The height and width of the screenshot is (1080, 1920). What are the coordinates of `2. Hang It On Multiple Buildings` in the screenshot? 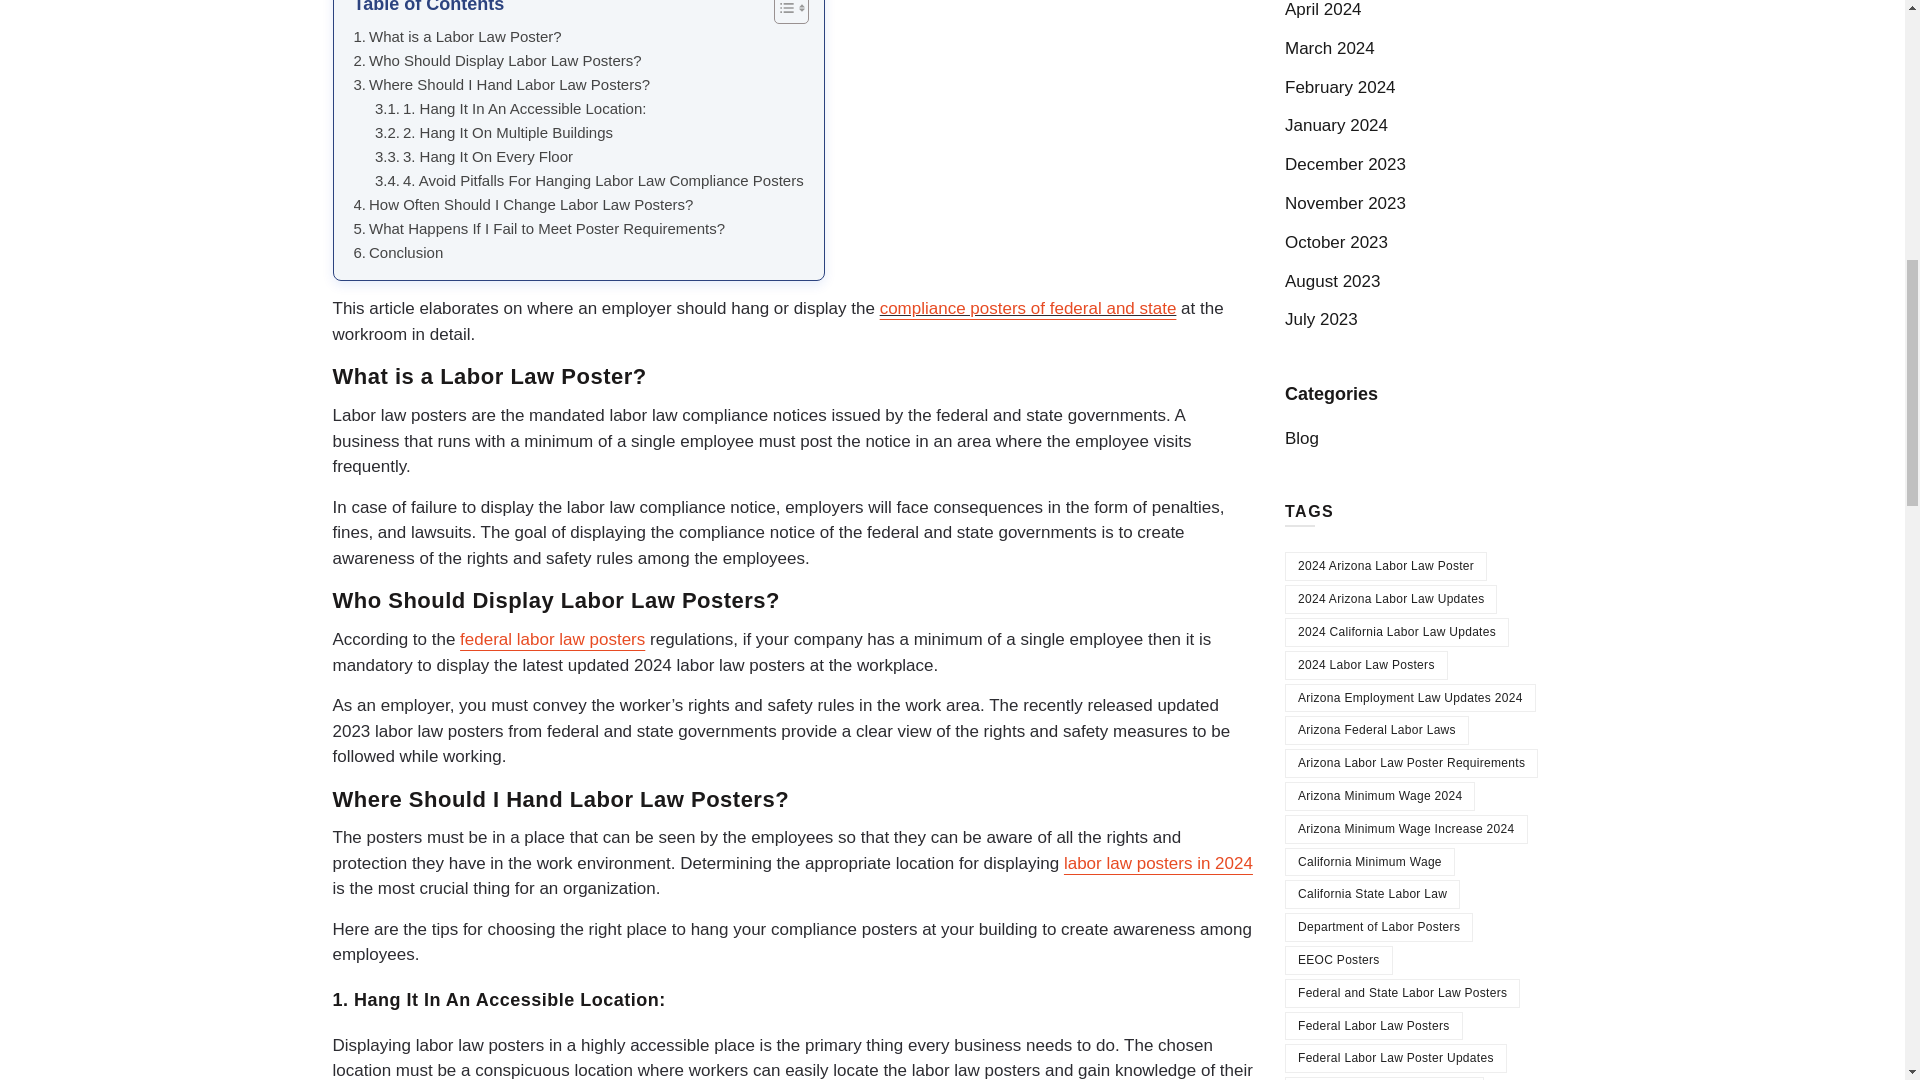 It's located at (493, 132).